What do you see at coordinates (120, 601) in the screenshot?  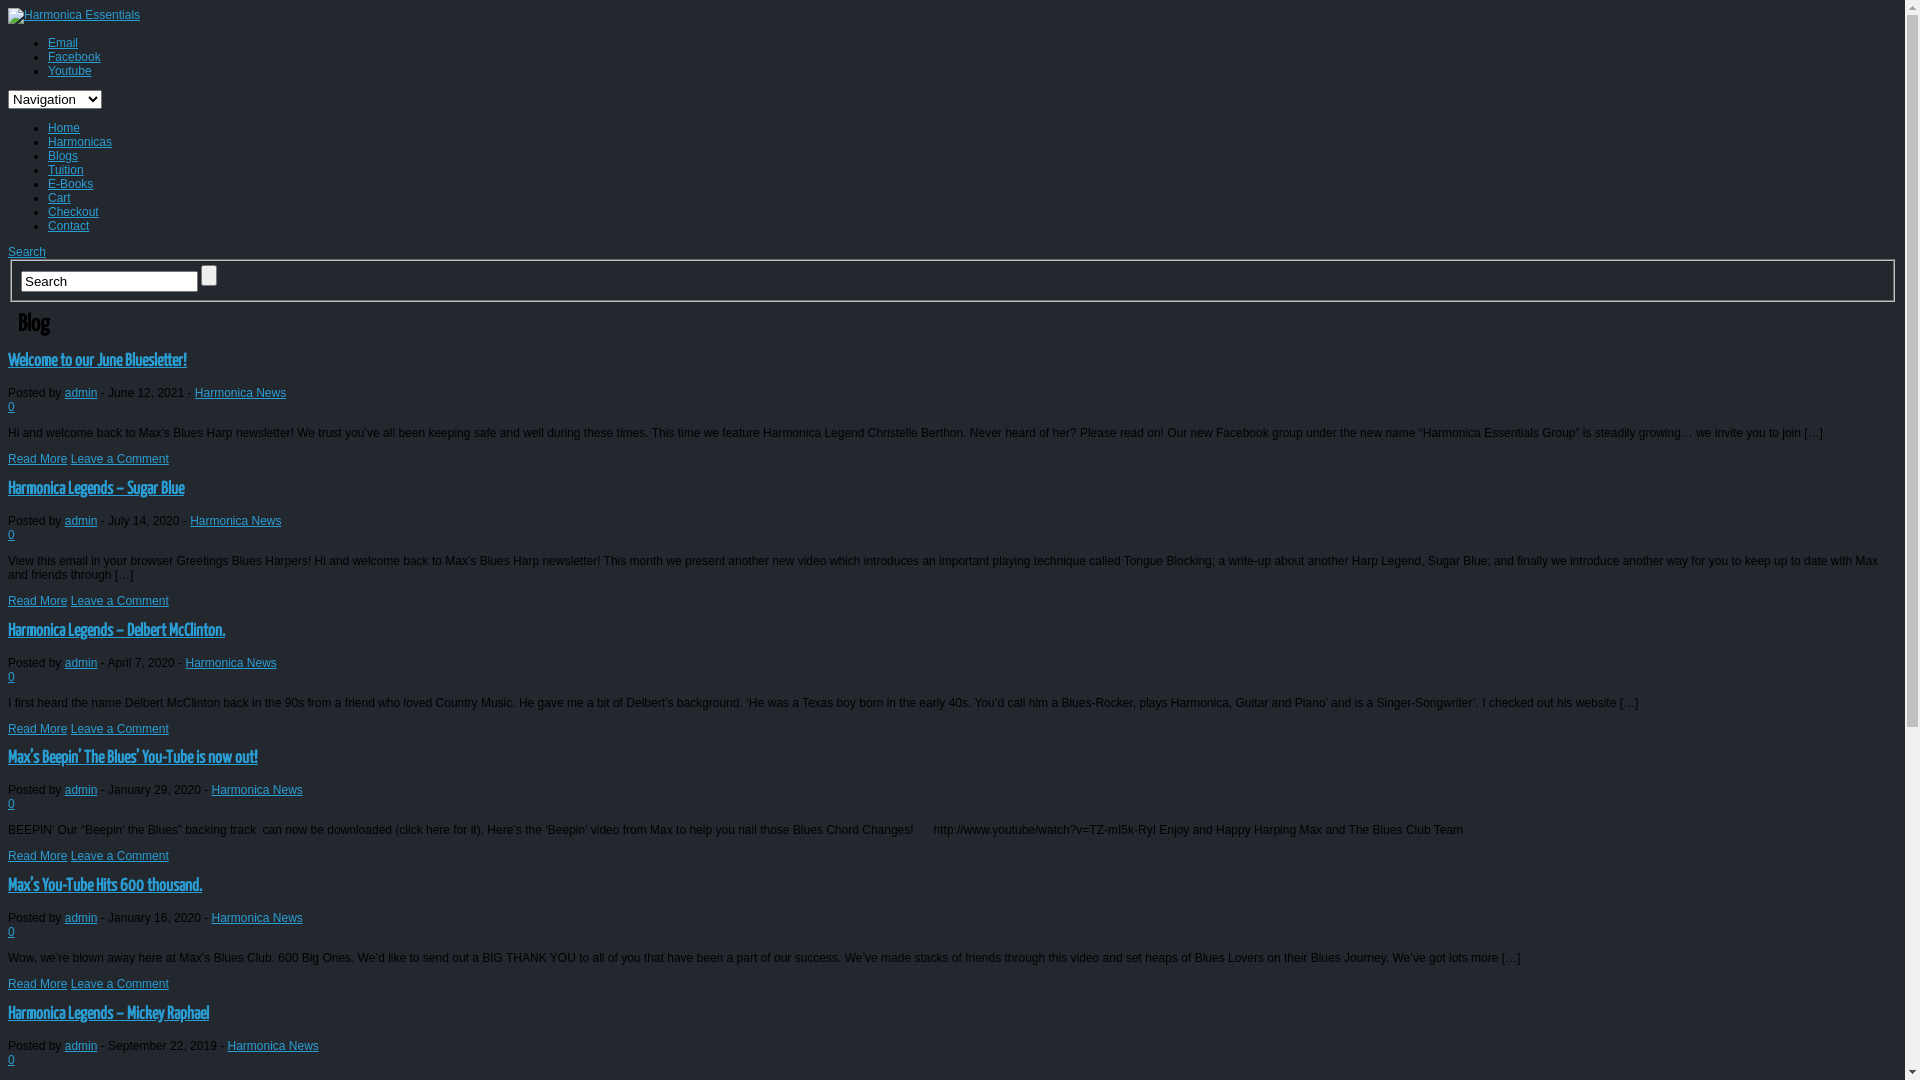 I see `Leave a Comment` at bounding box center [120, 601].